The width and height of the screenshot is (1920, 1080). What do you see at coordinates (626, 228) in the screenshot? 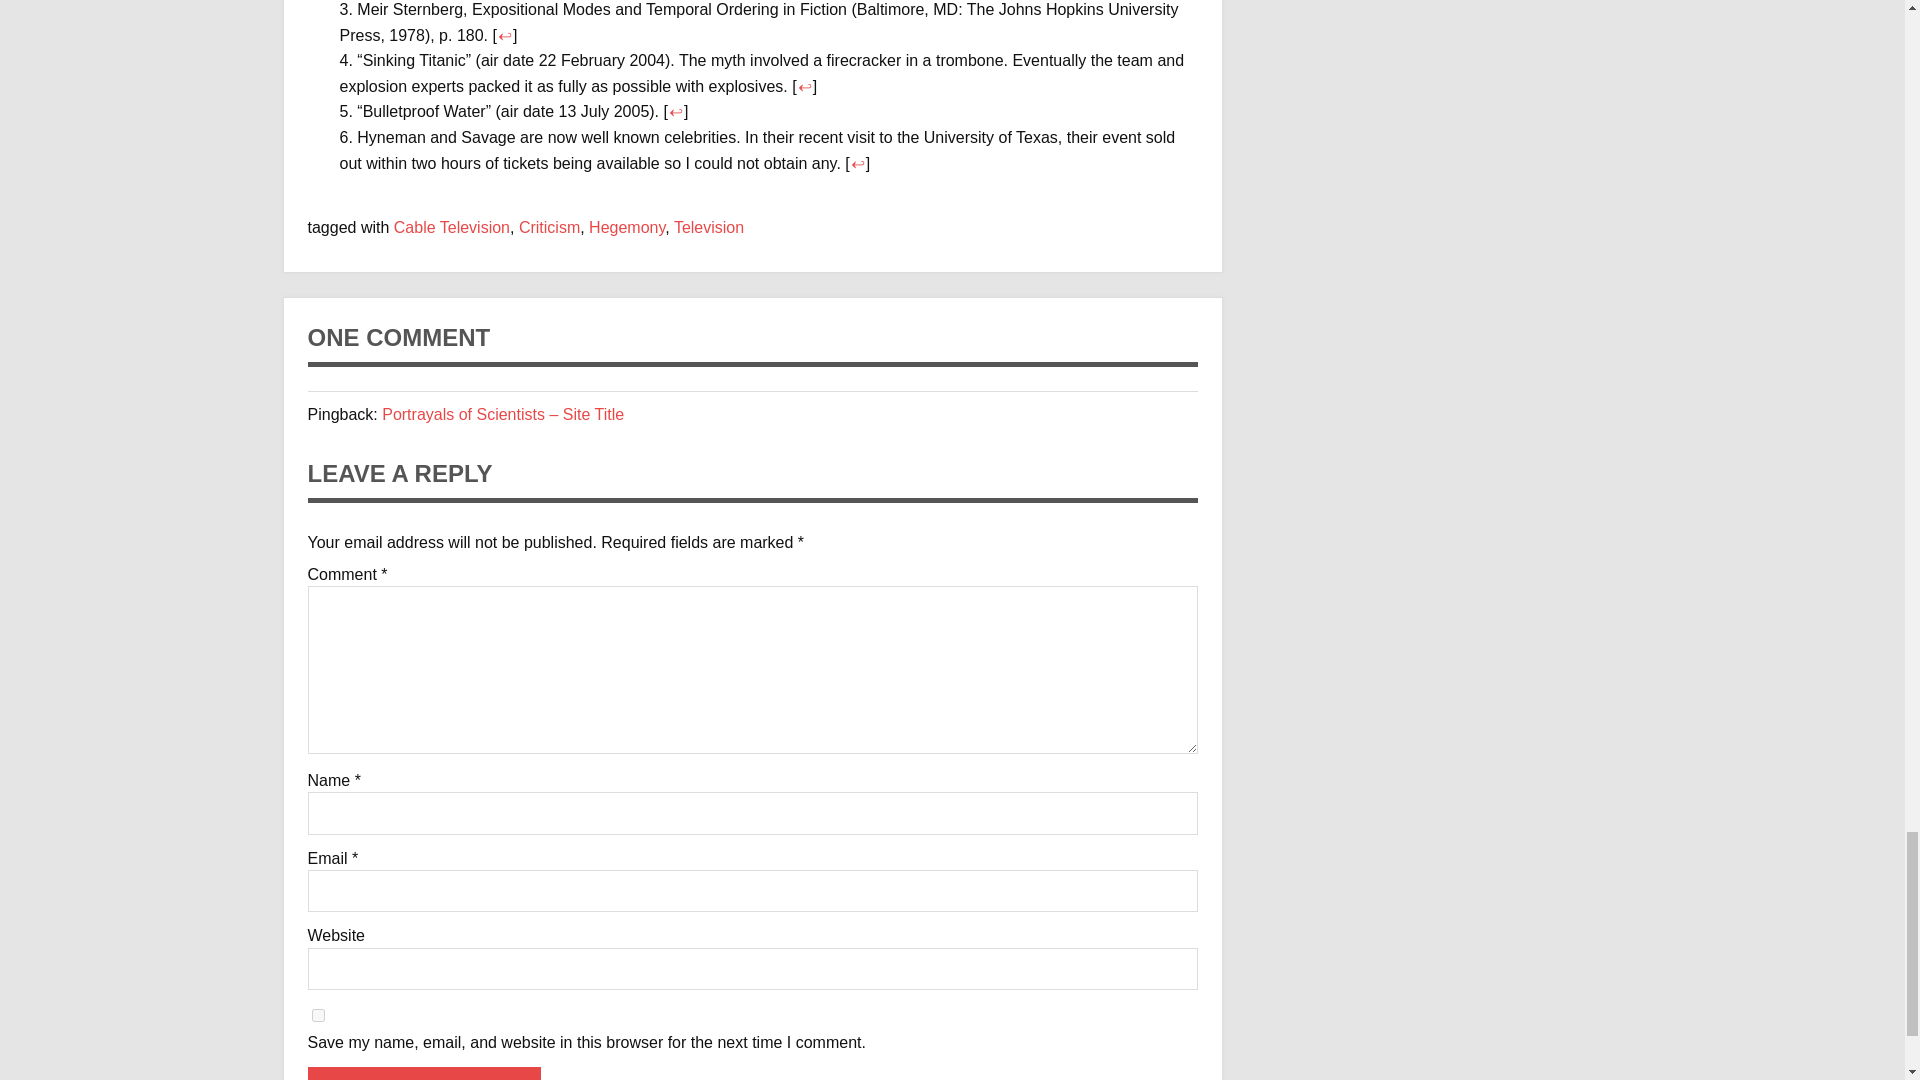
I see `Hegemony` at bounding box center [626, 228].